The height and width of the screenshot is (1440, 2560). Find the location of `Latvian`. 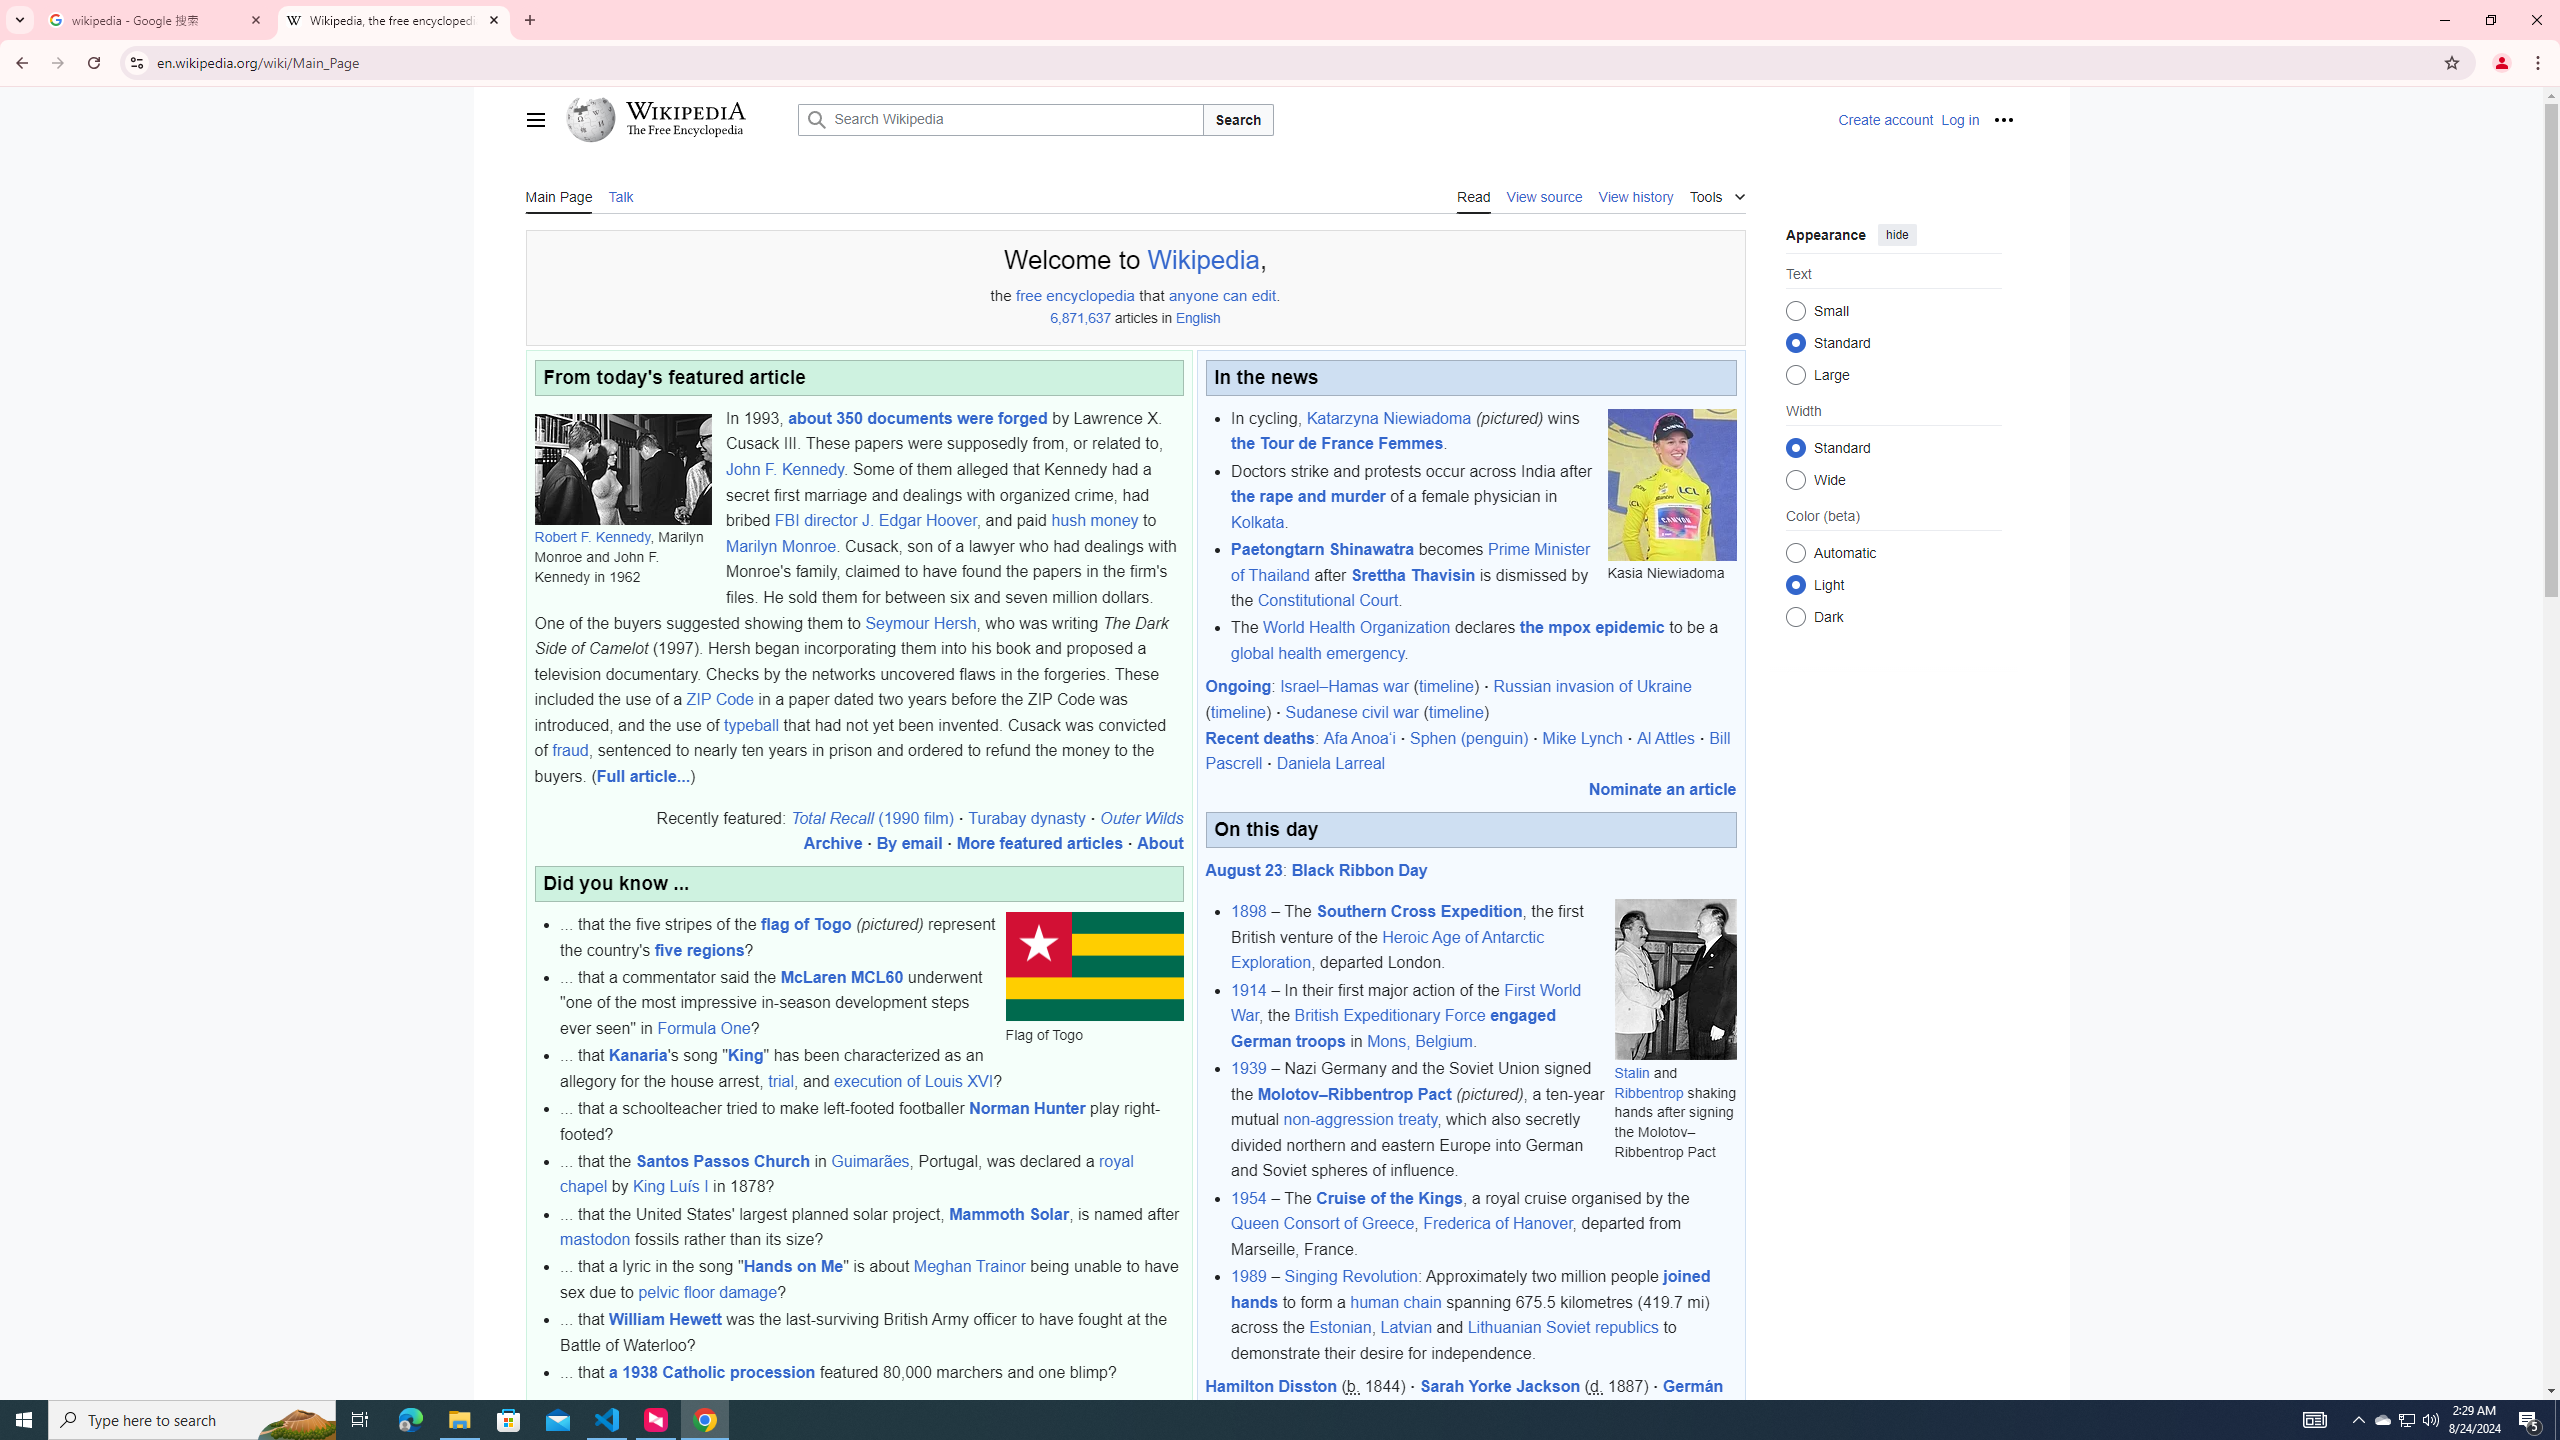

Latvian is located at coordinates (1406, 1328).